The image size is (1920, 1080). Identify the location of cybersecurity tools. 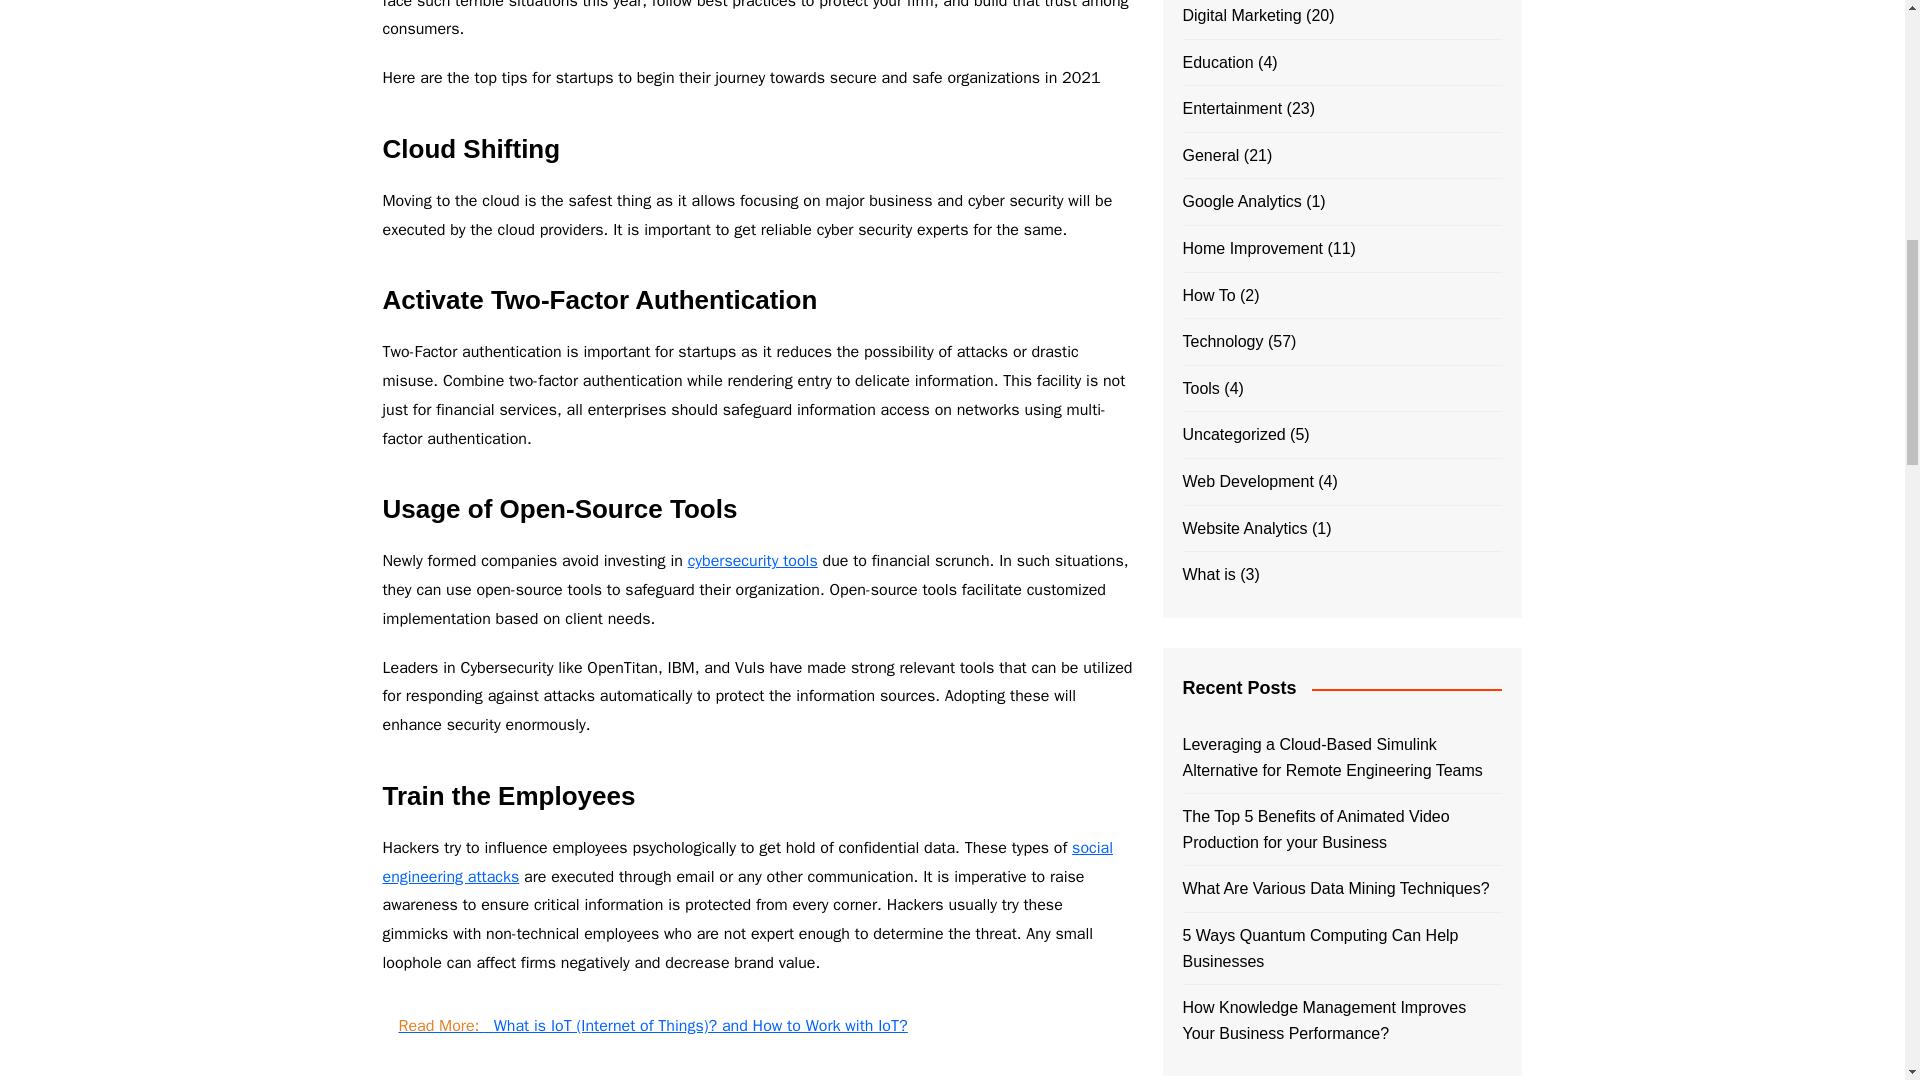
(752, 560).